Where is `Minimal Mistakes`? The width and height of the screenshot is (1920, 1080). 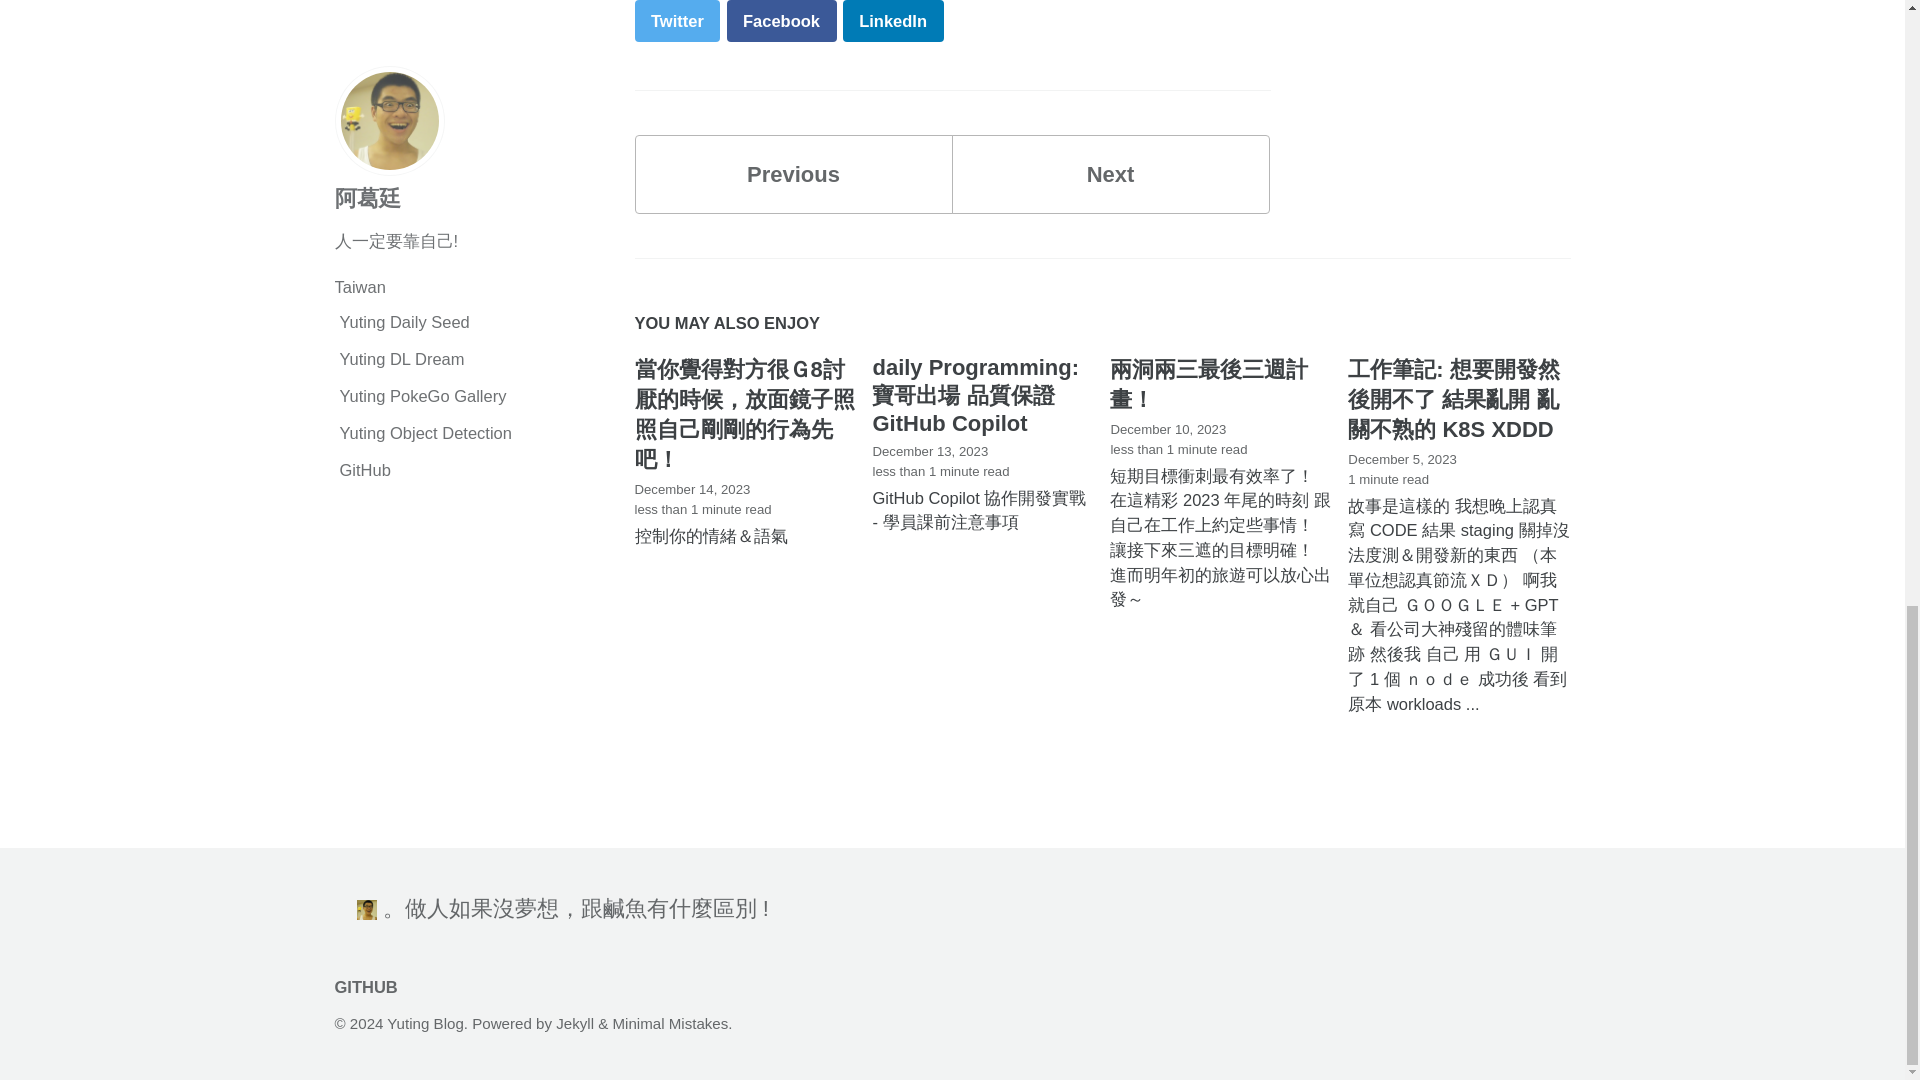 Minimal Mistakes is located at coordinates (670, 1024).